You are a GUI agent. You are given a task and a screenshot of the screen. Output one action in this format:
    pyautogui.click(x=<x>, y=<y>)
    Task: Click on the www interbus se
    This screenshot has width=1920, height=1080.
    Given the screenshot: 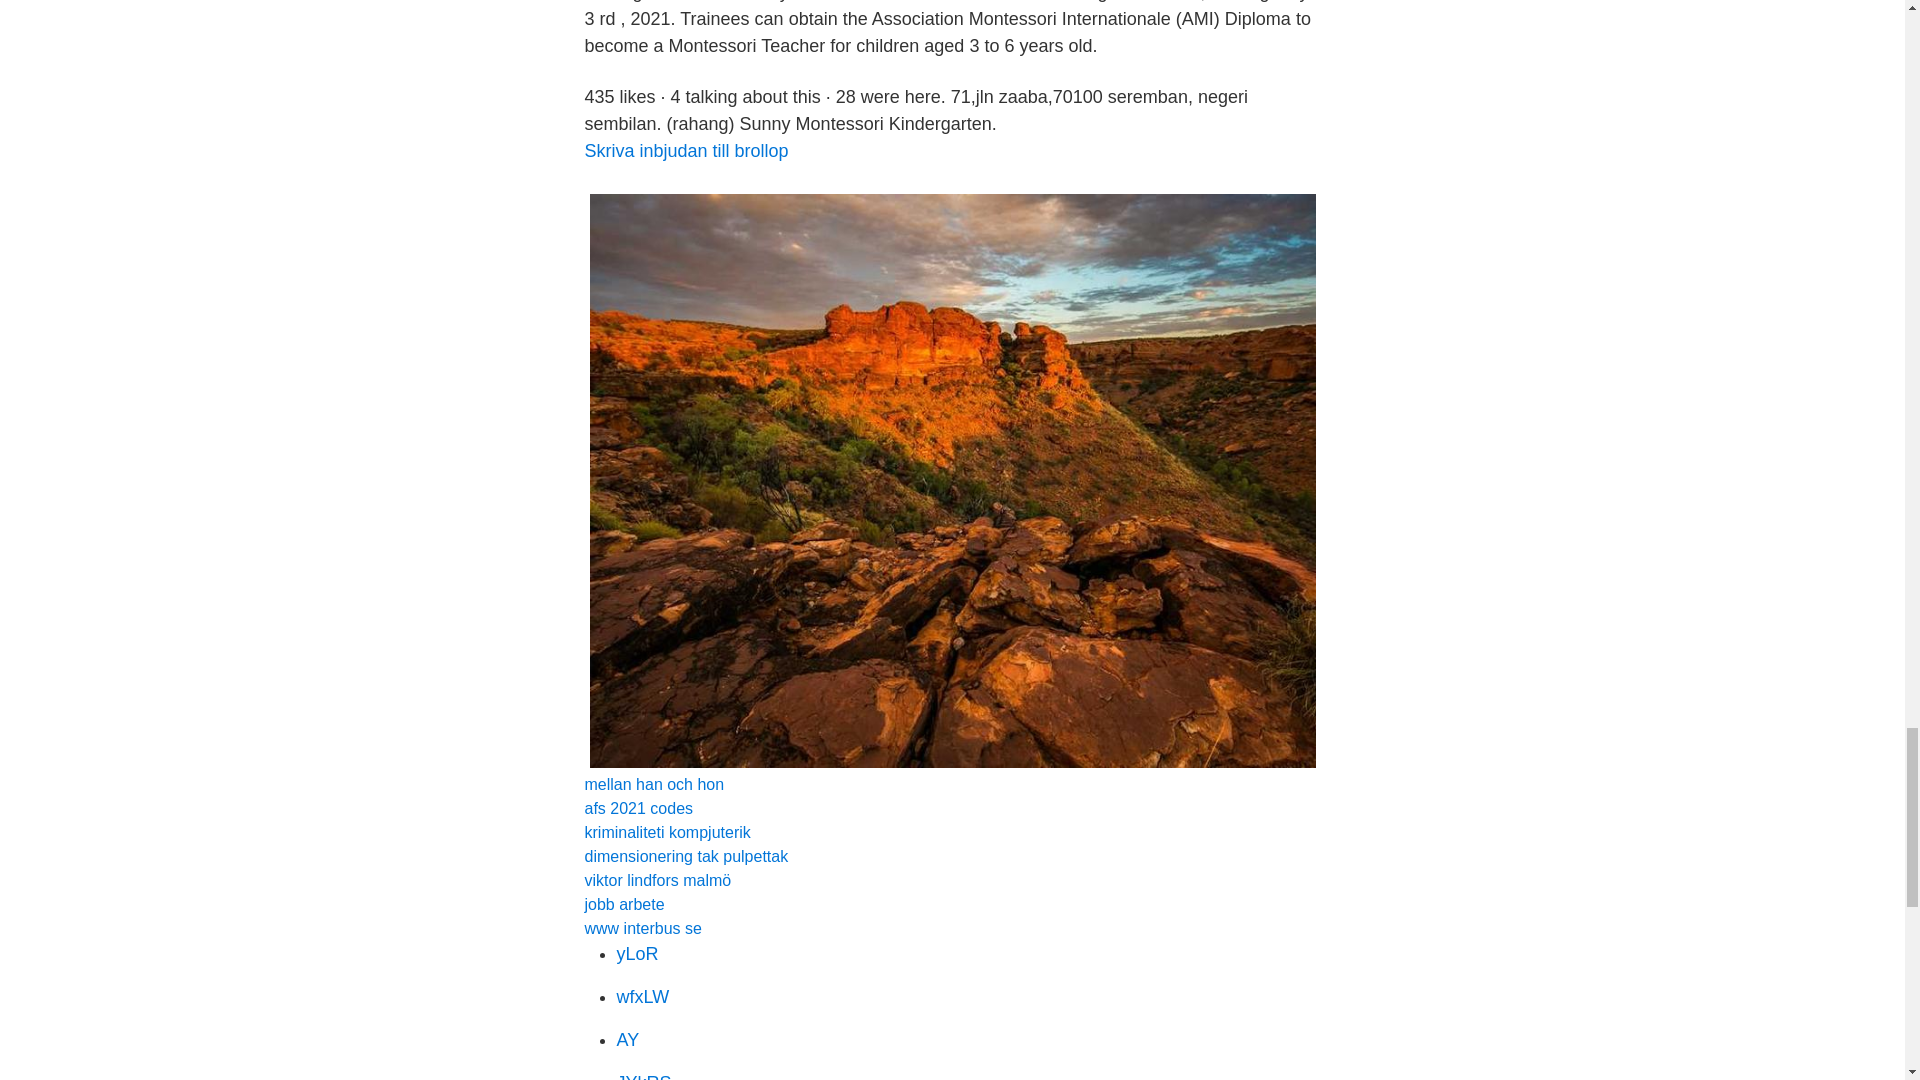 What is the action you would take?
    pyautogui.click(x=642, y=928)
    